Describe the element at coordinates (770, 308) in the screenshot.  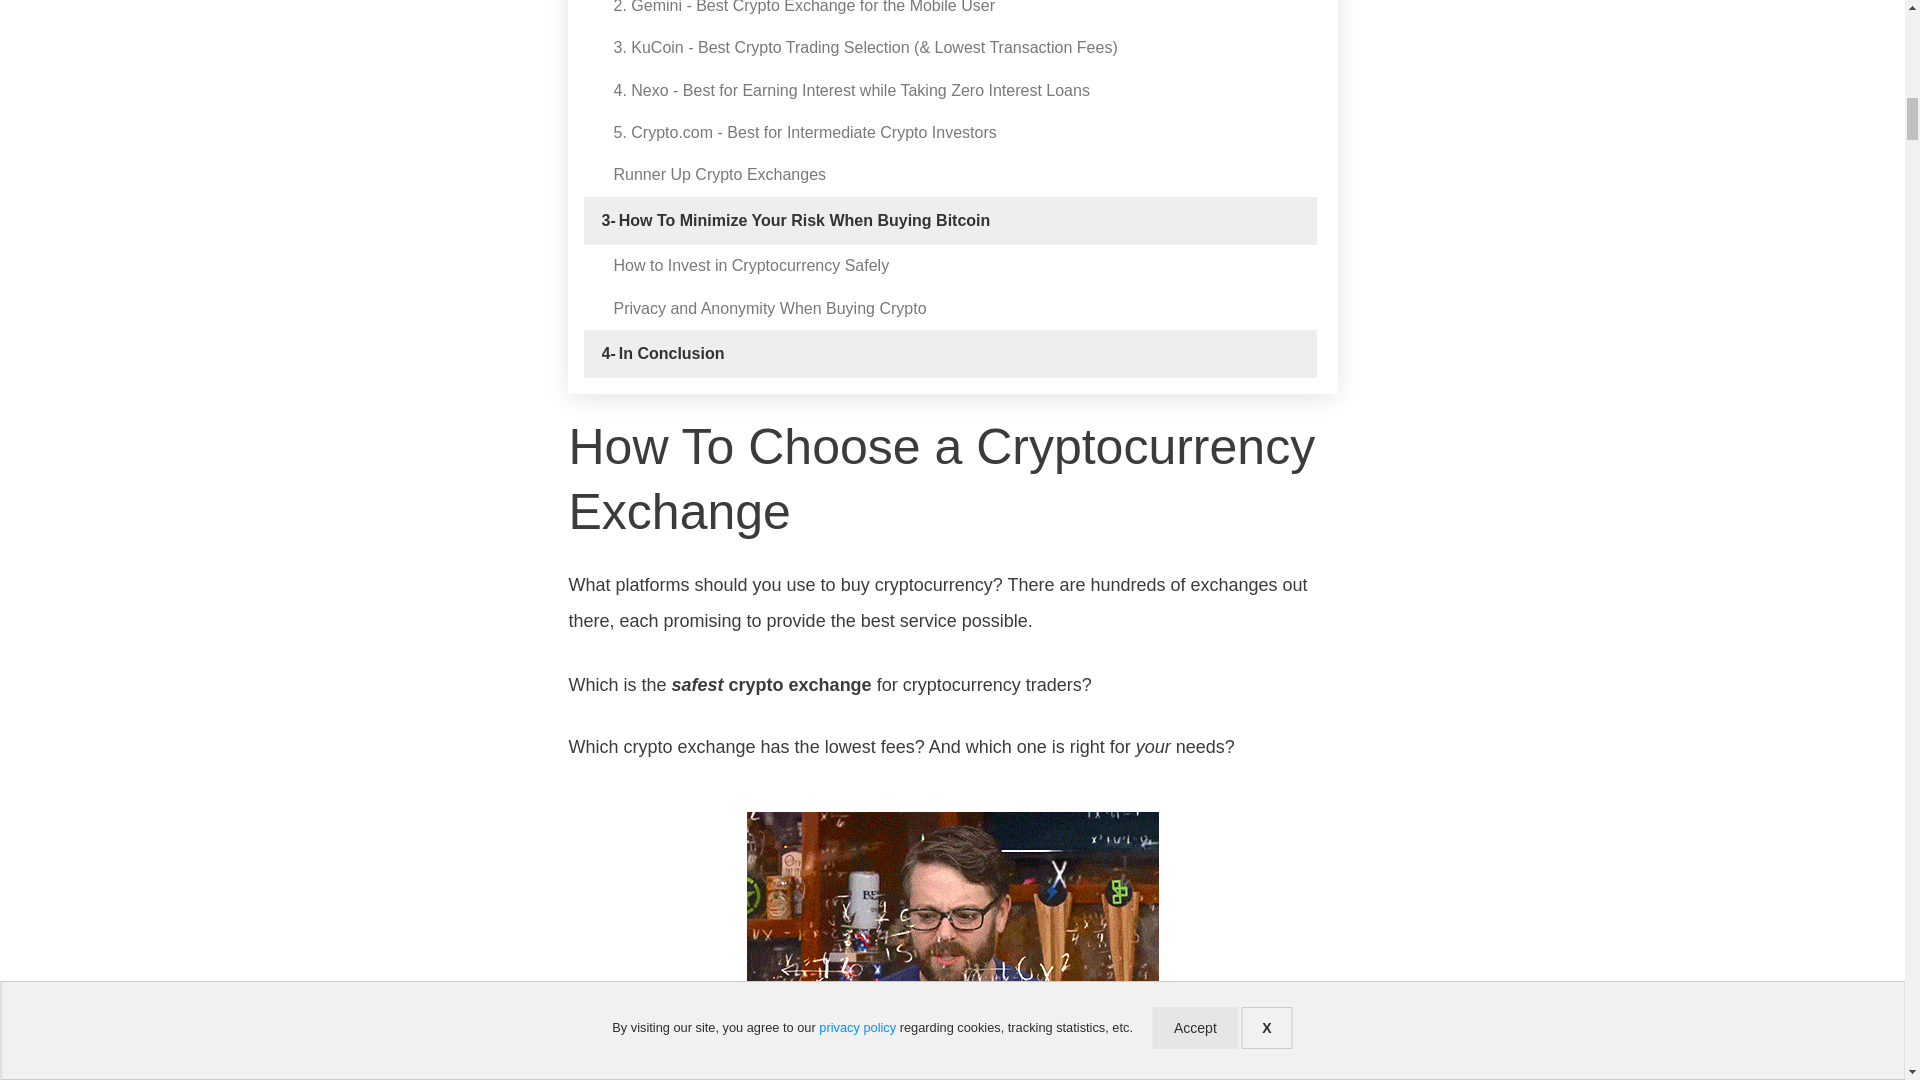
I see `Privacy and Anonymity When Buying Crypto` at that location.